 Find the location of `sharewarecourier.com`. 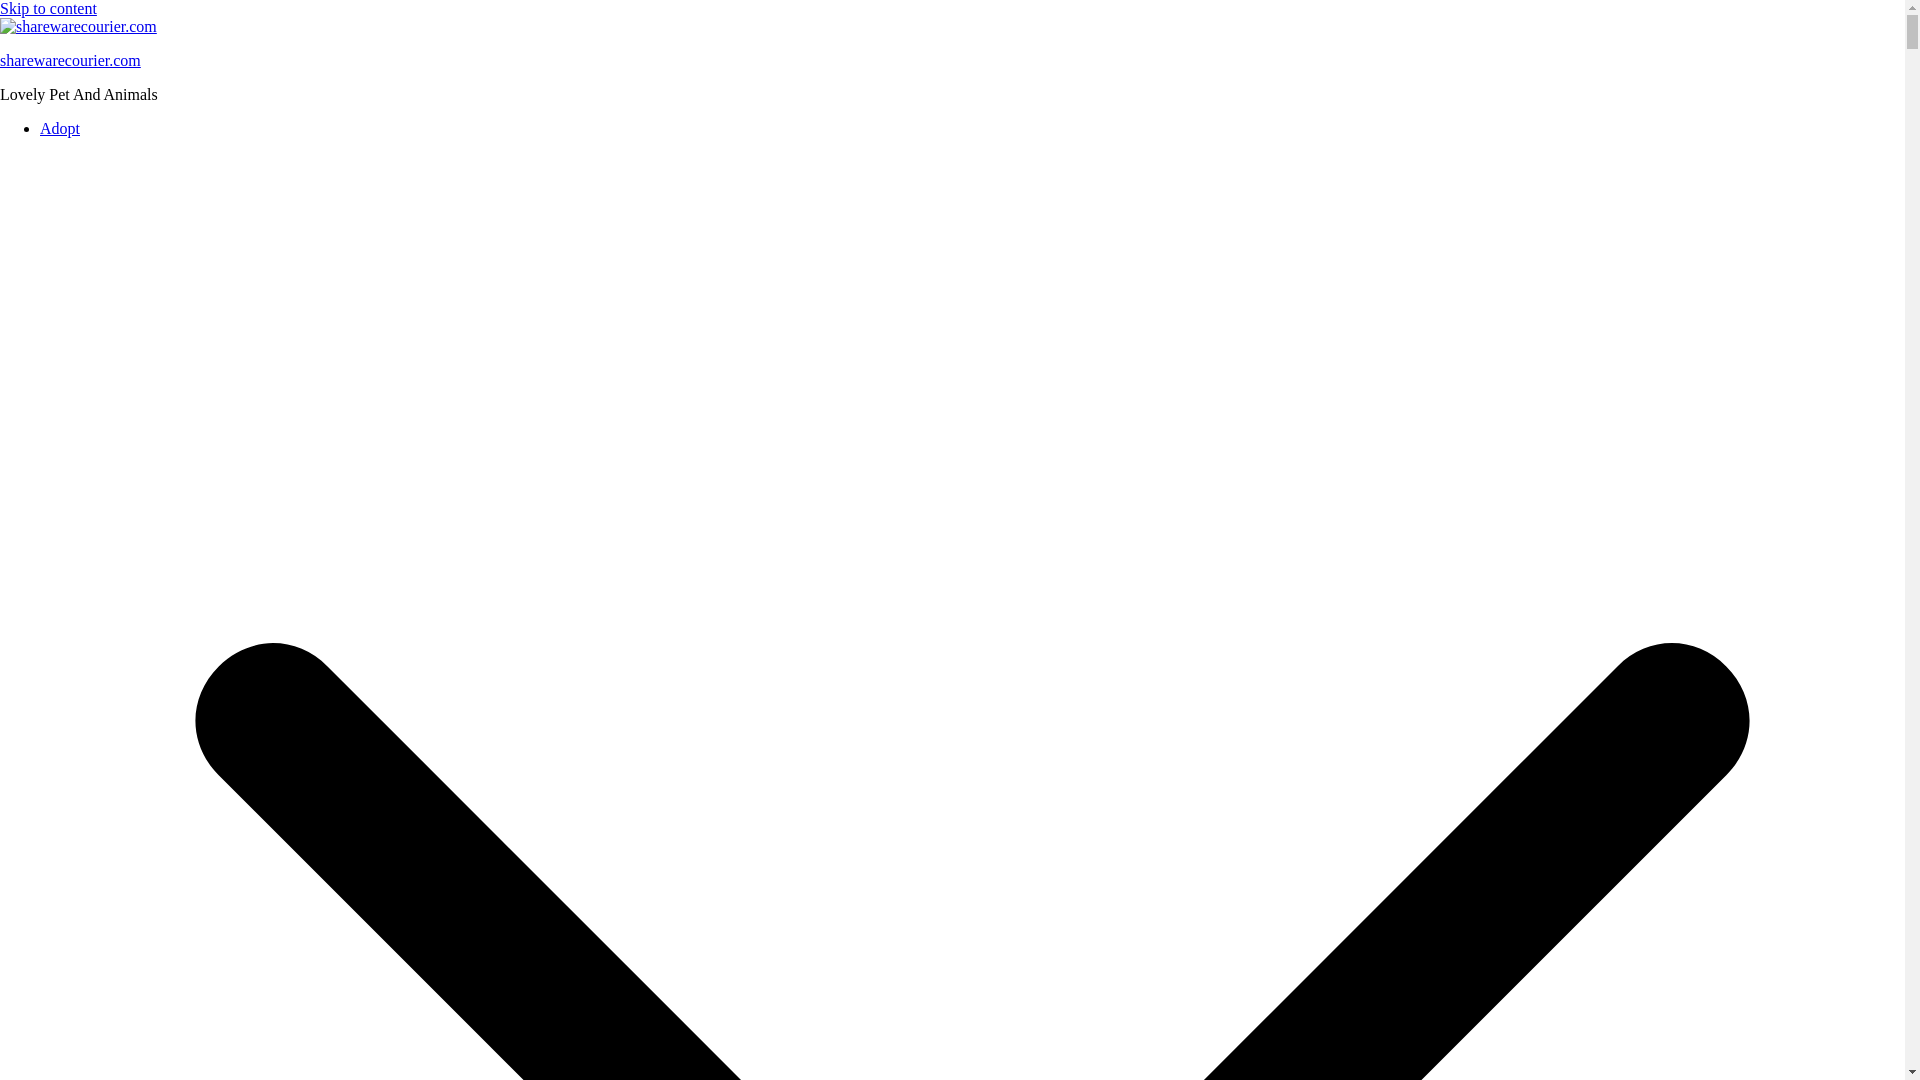

sharewarecourier.com is located at coordinates (70, 60).